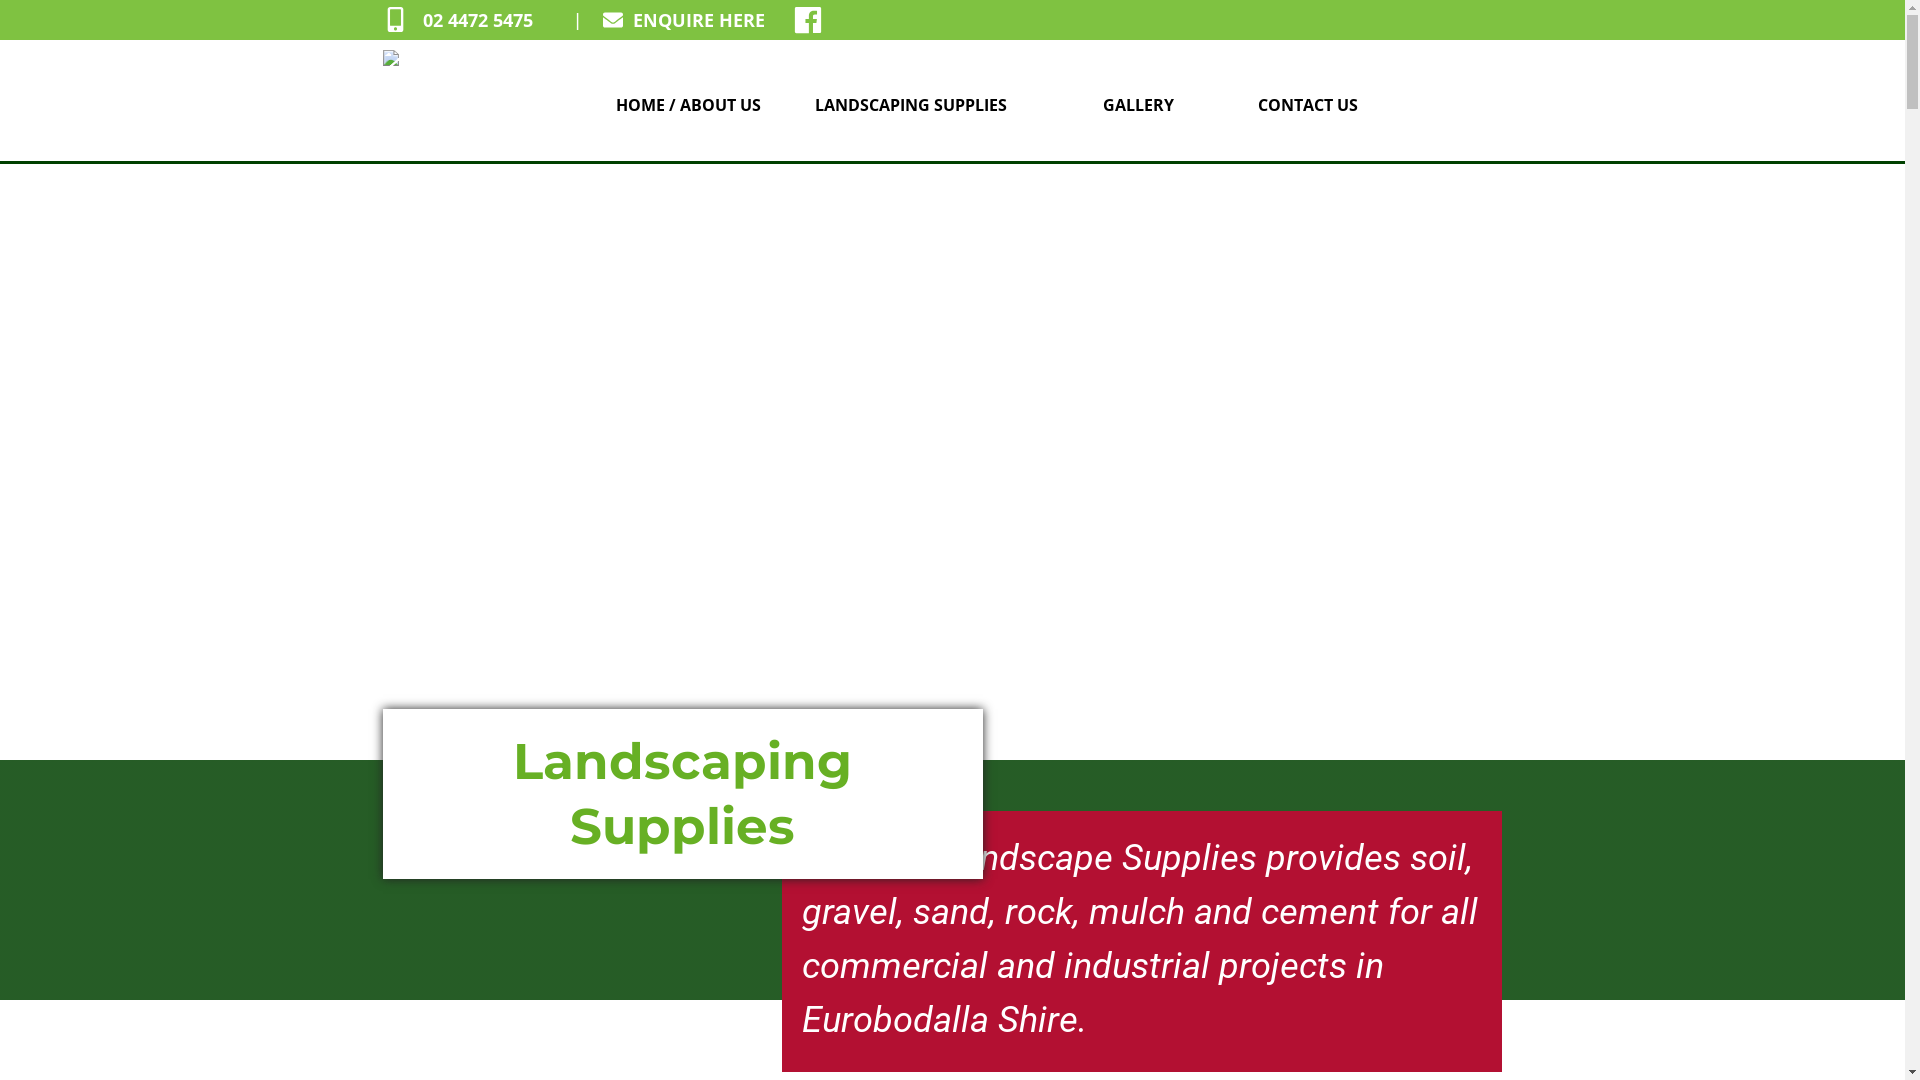 The image size is (1920, 1080). What do you see at coordinates (1307, 105) in the screenshot?
I see `CONTACT US` at bounding box center [1307, 105].